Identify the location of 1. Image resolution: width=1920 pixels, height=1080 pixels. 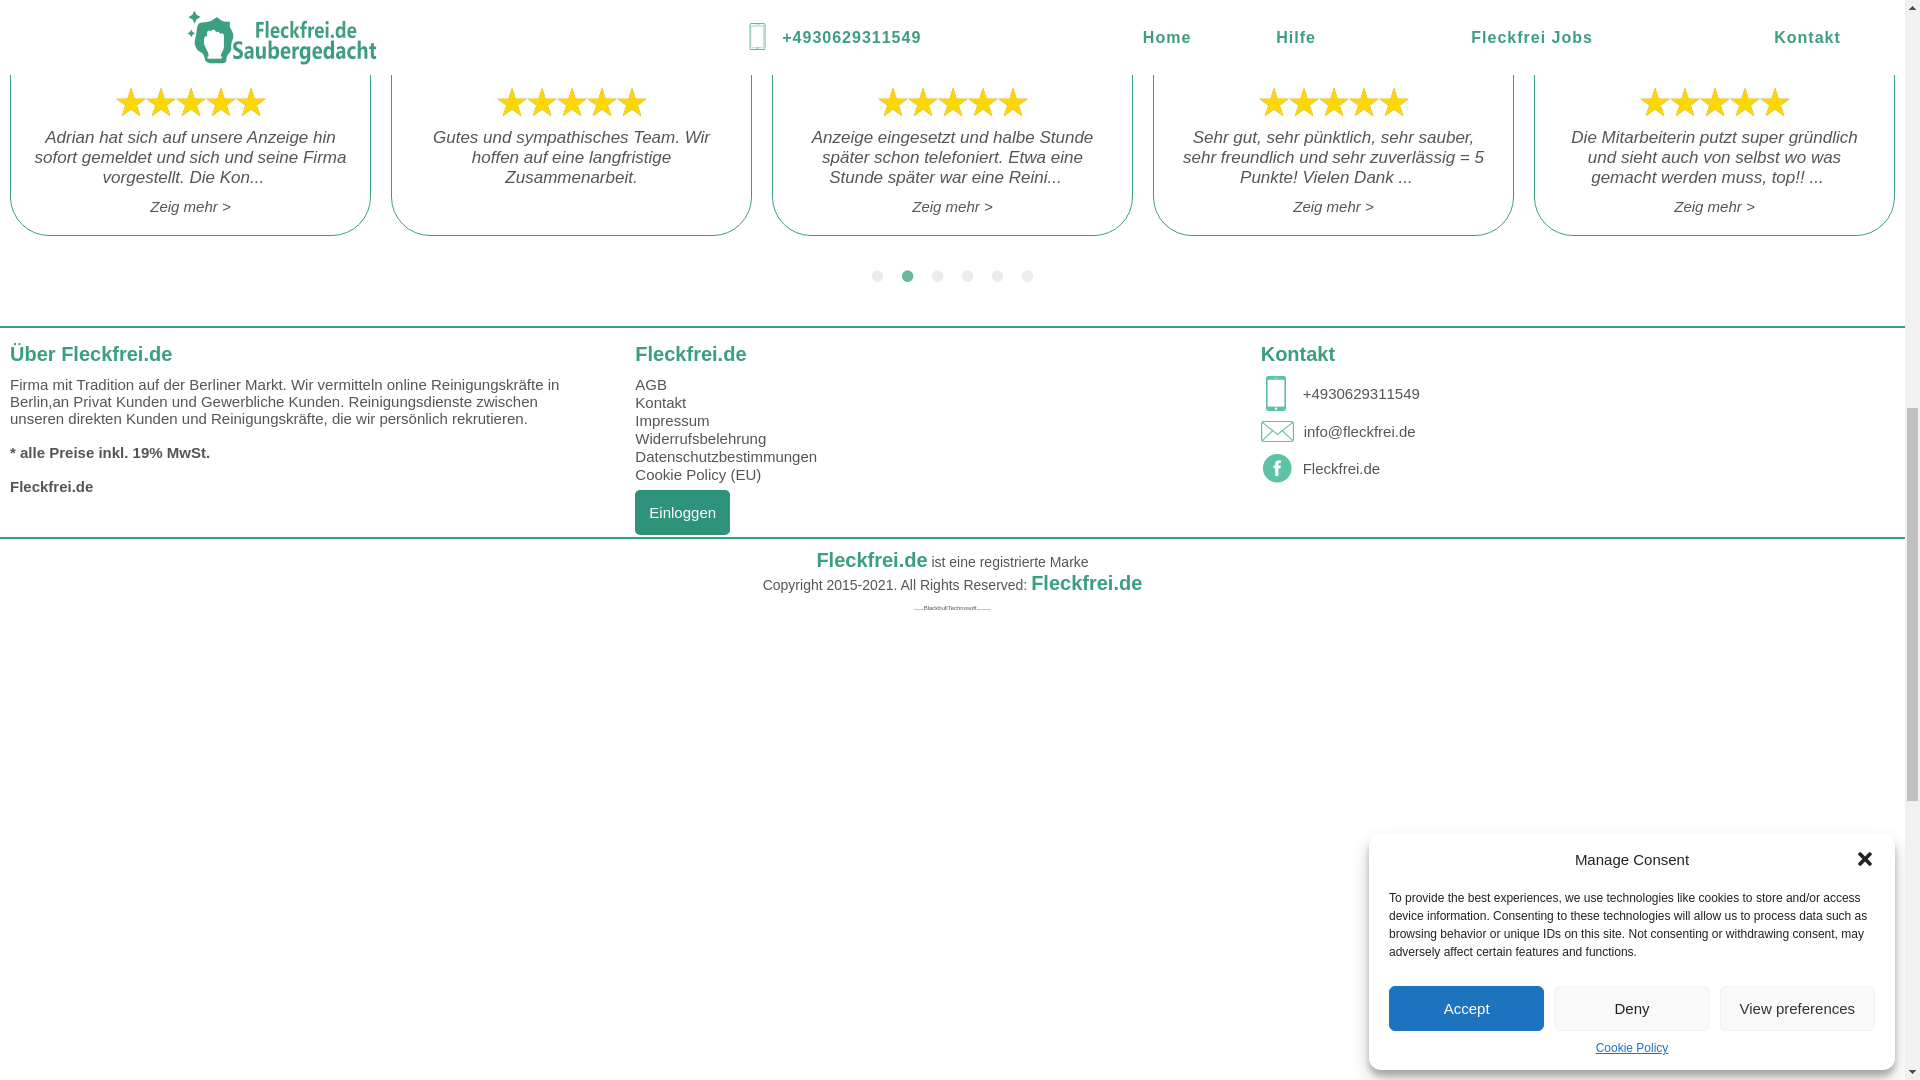
(877, 276).